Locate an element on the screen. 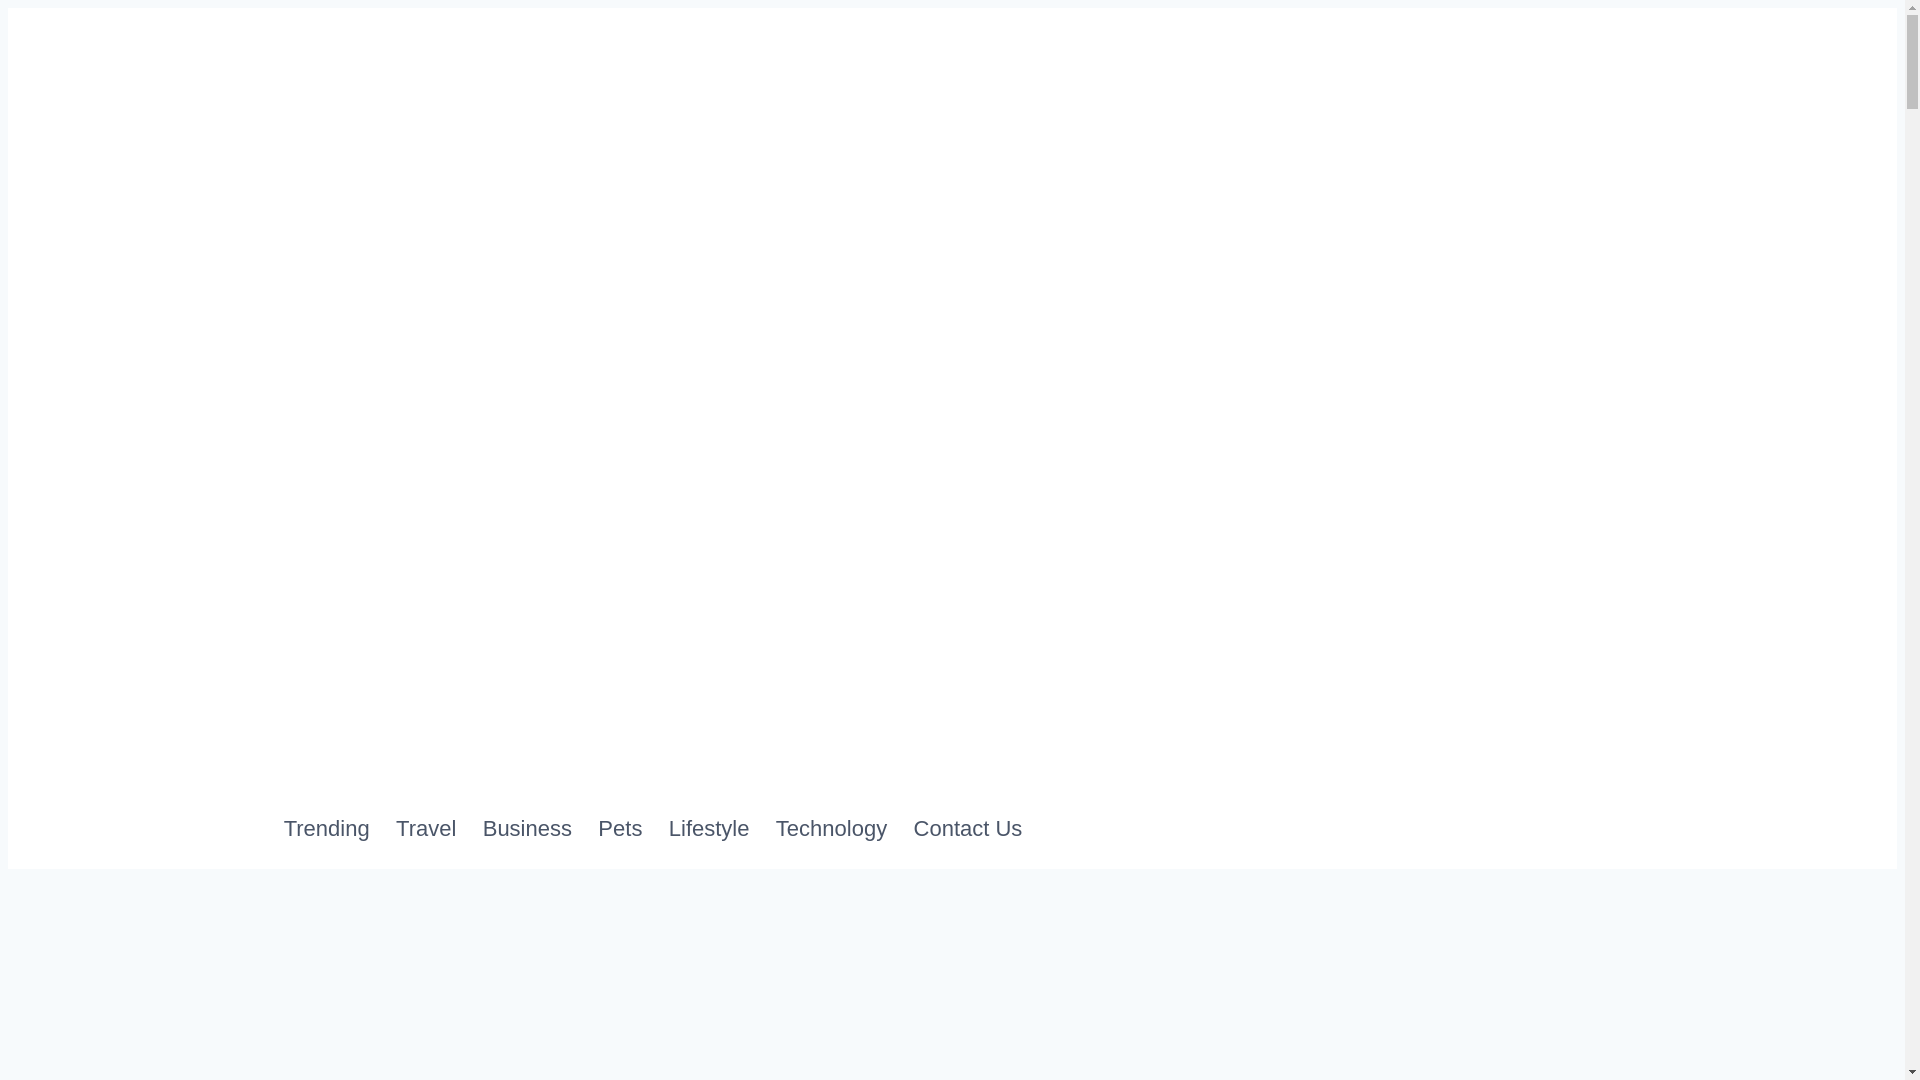 This screenshot has width=1920, height=1080. Contact Us is located at coordinates (980, 828).